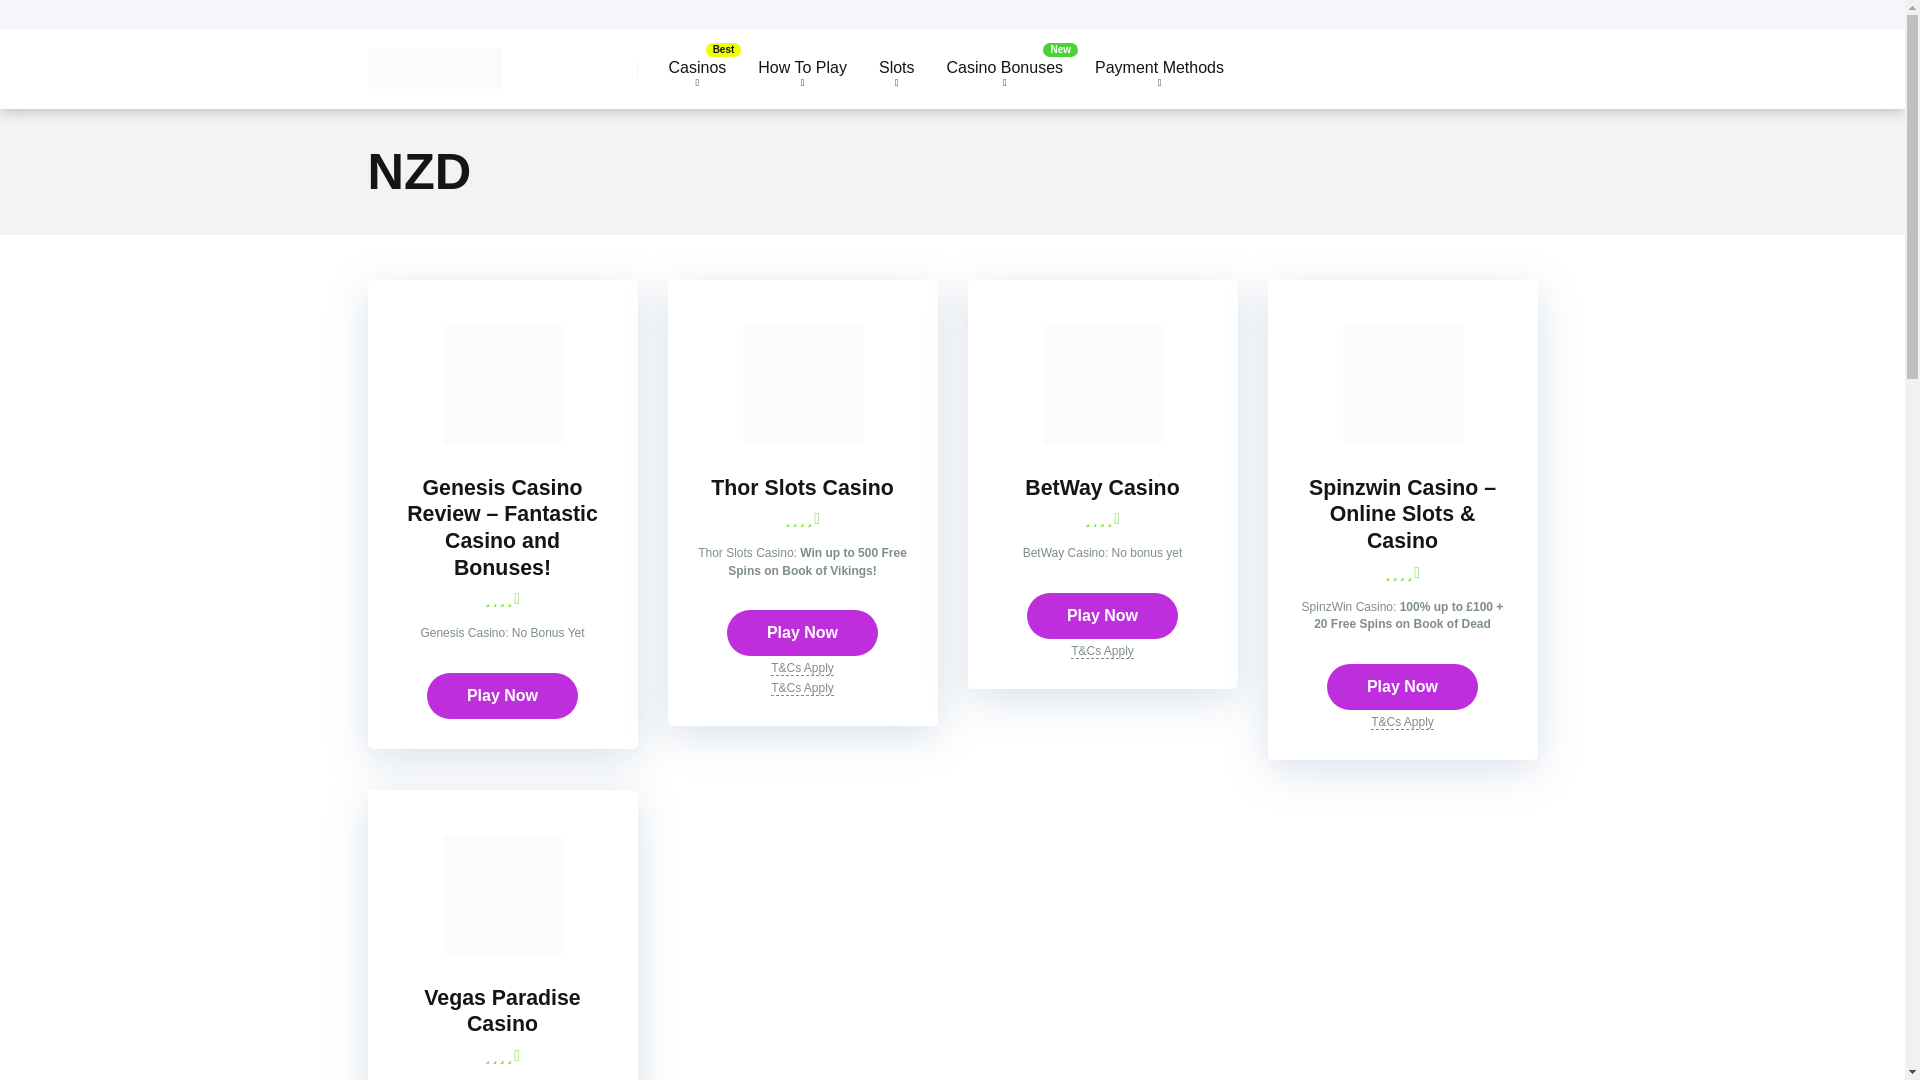 Image resolution: width=1920 pixels, height=1080 pixels. Describe the element at coordinates (1102, 488) in the screenshot. I see `BetWay Casino` at that location.